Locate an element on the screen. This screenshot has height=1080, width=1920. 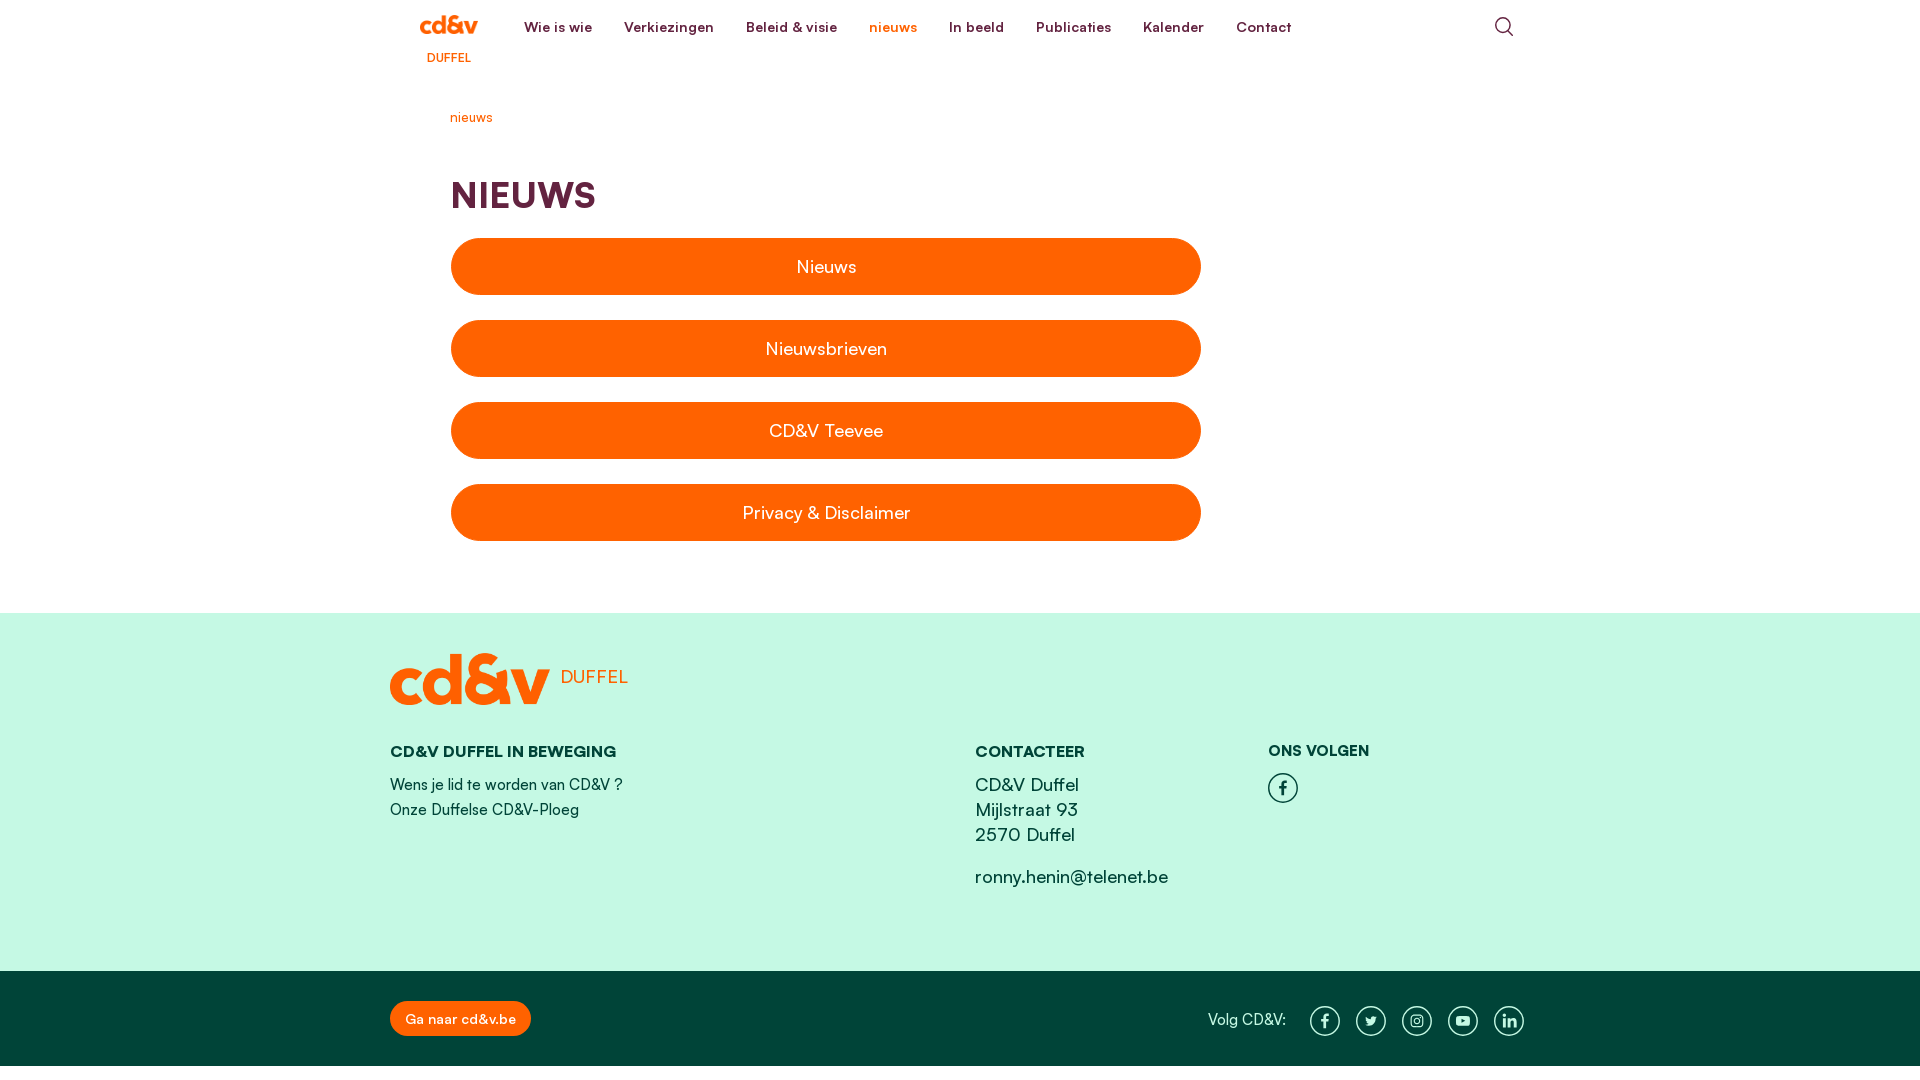
Nieuwsbrieven is located at coordinates (826, 348).